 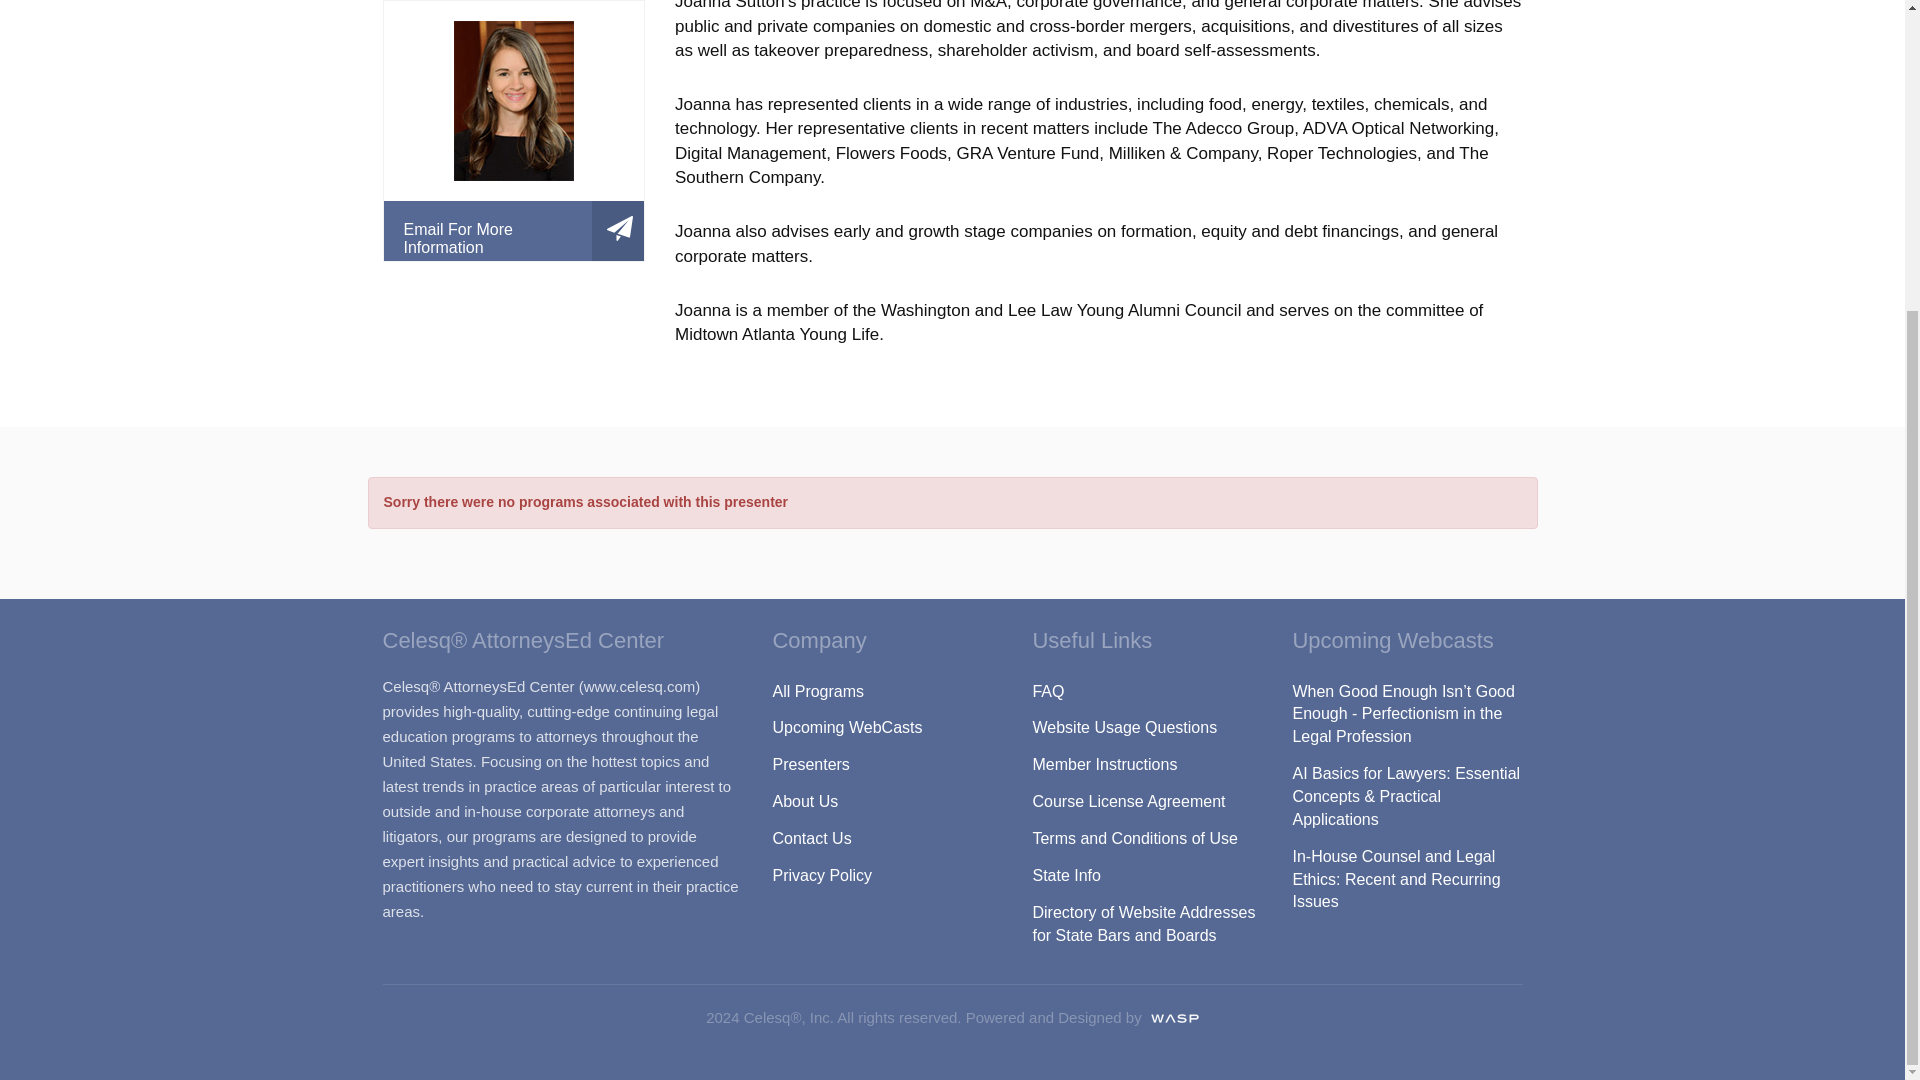 I want to click on About Us, so click(x=886, y=802).